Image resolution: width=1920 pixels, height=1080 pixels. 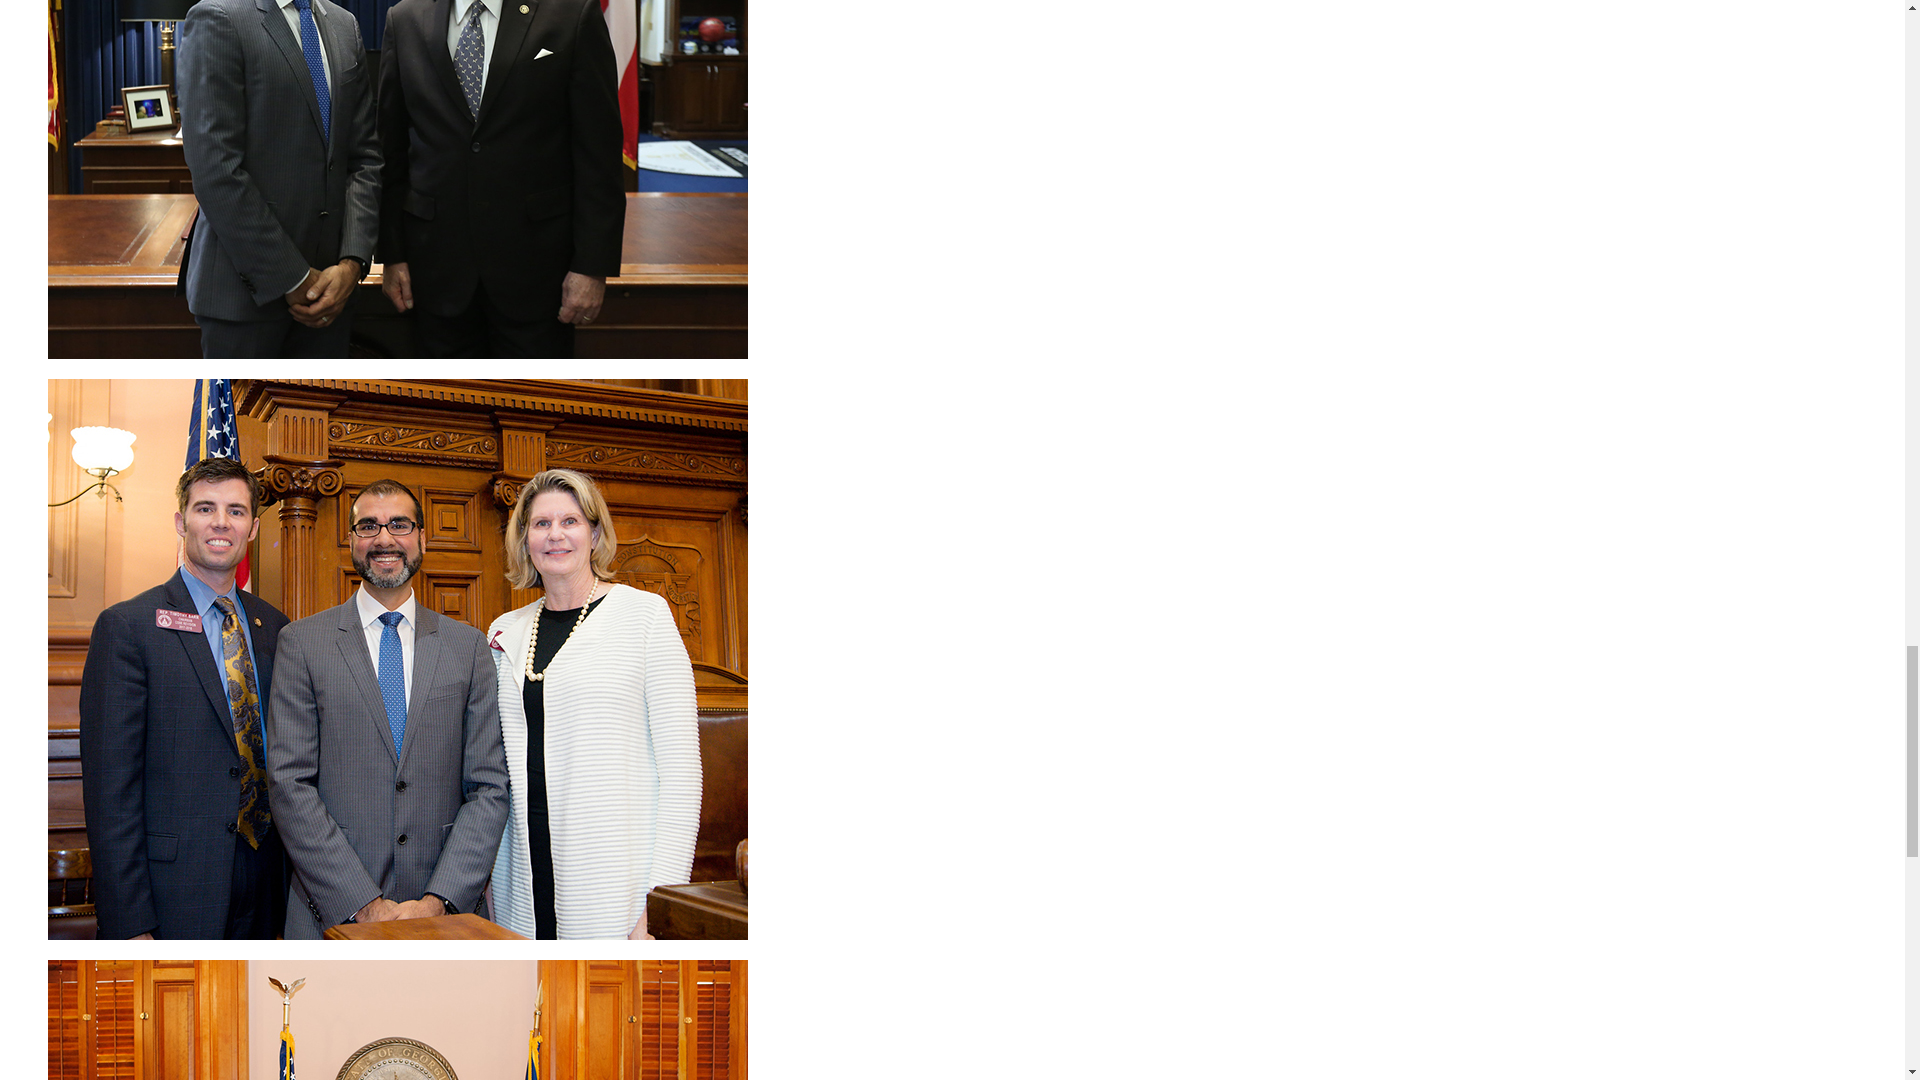 What do you see at coordinates (398, 1020) in the screenshot?
I see `Snehal Dalal, MD, OrthoAtlanta, Georgia State Capitol` at bounding box center [398, 1020].